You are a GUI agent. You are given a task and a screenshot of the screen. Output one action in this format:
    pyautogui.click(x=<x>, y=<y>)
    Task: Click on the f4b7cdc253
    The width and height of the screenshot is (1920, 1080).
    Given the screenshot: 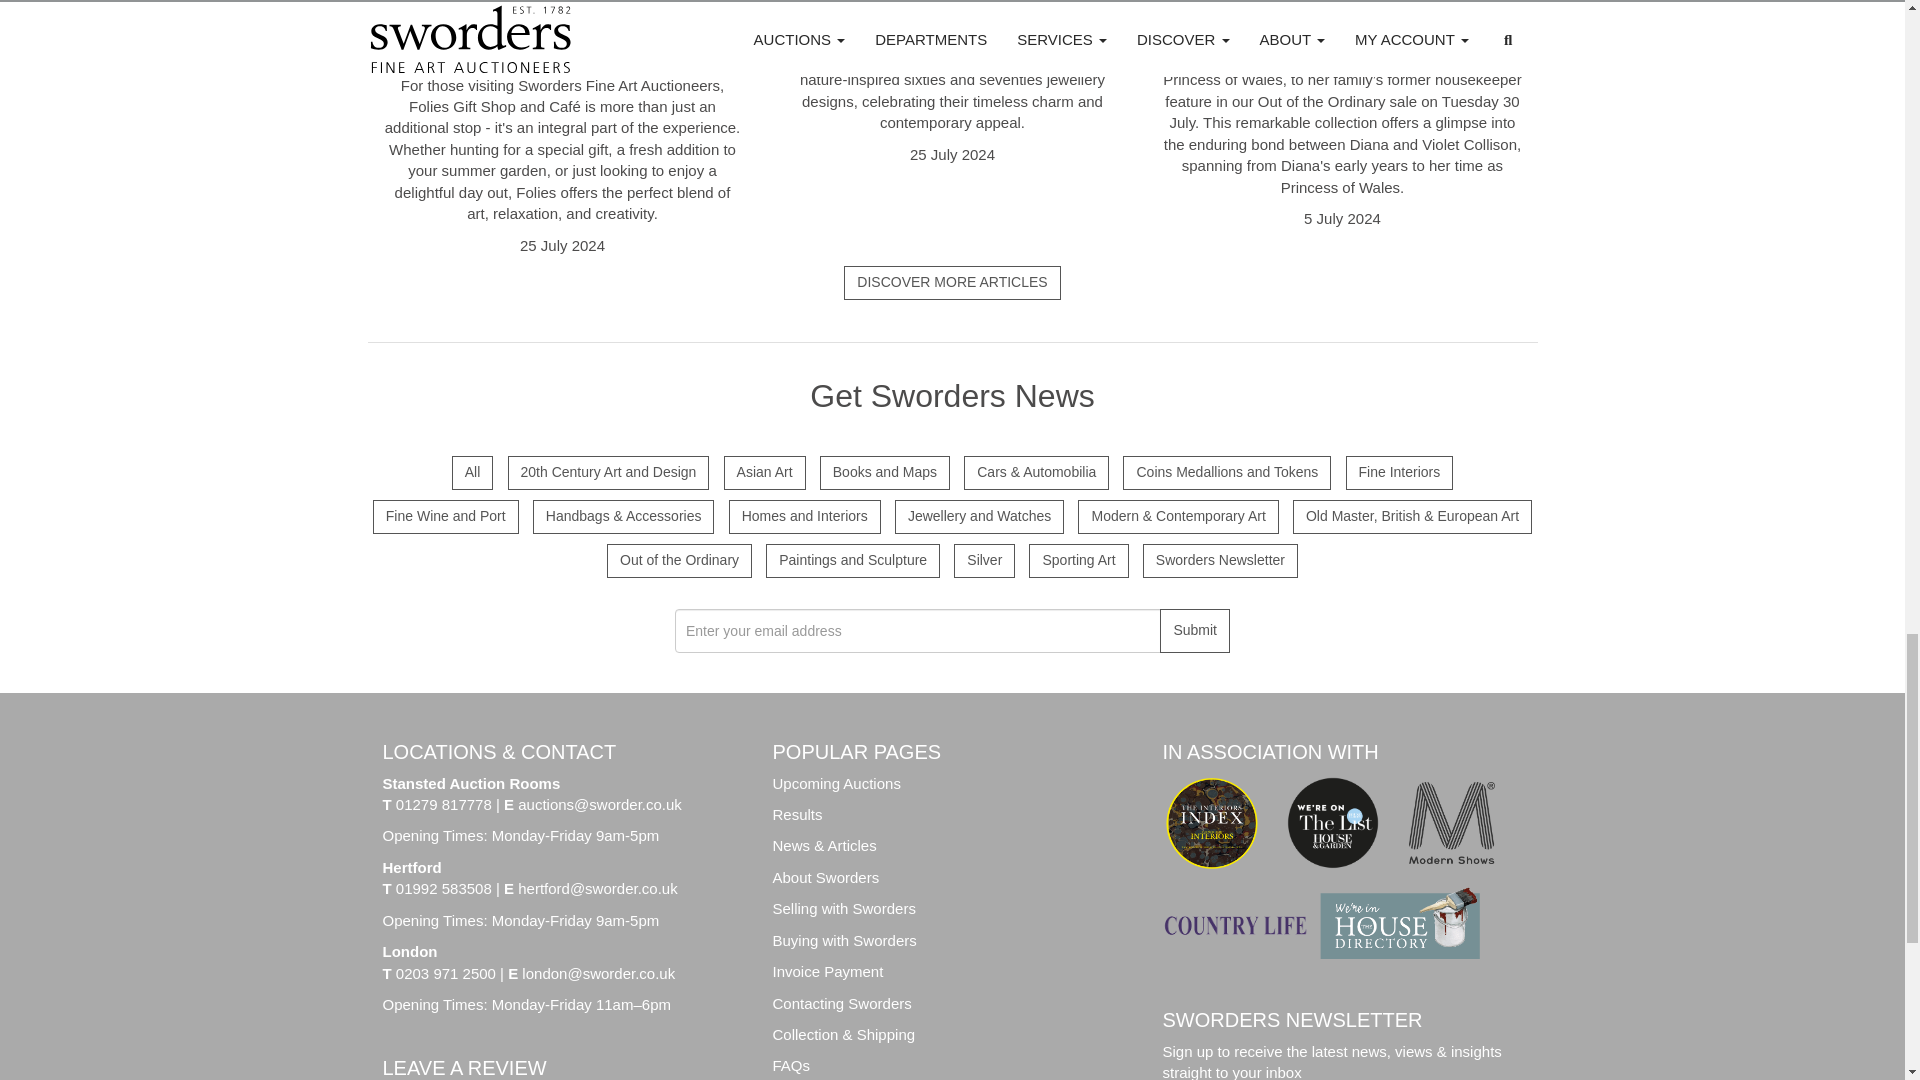 What is the action you would take?
    pyautogui.click(x=744, y=472)
    